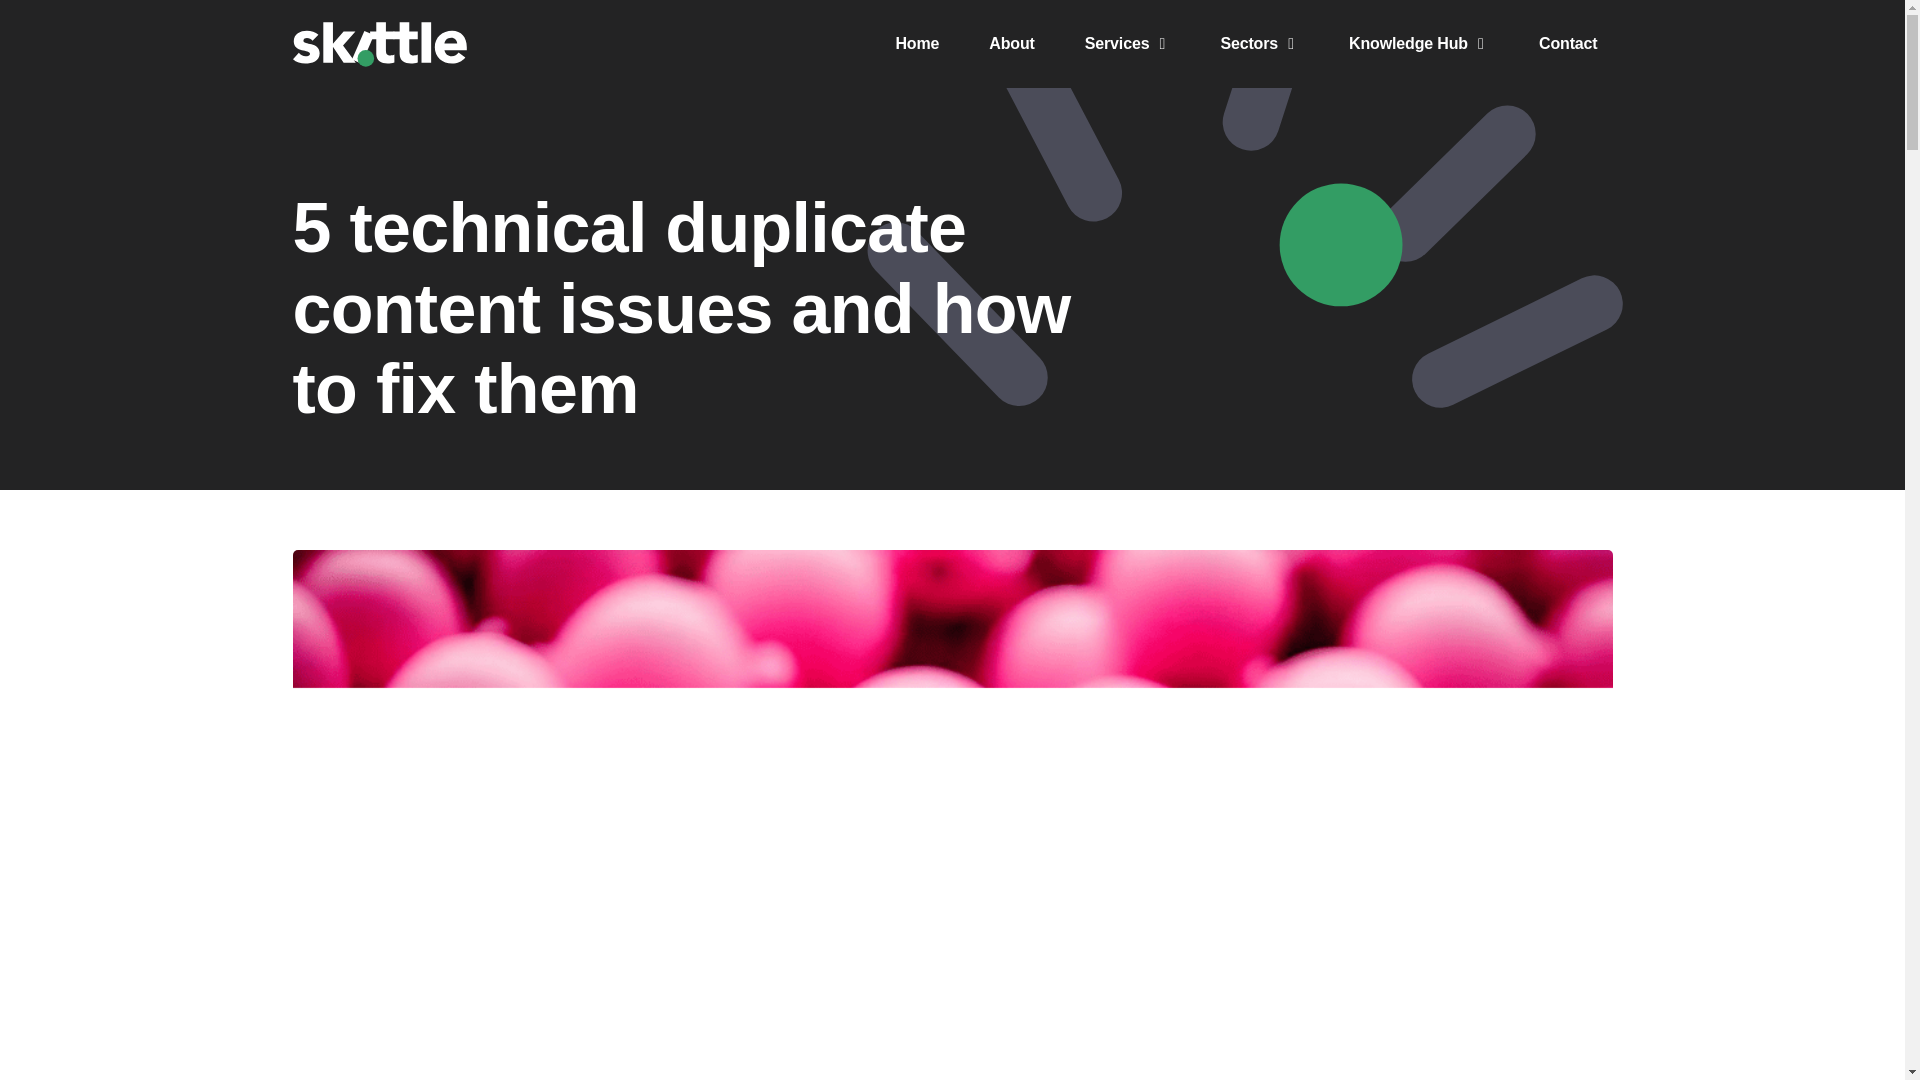 This screenshot has width=1920, height=1080. What do you see at coordinates (916, 44) in the screenshot?
I see `Home` at bounding box center [916, 44].